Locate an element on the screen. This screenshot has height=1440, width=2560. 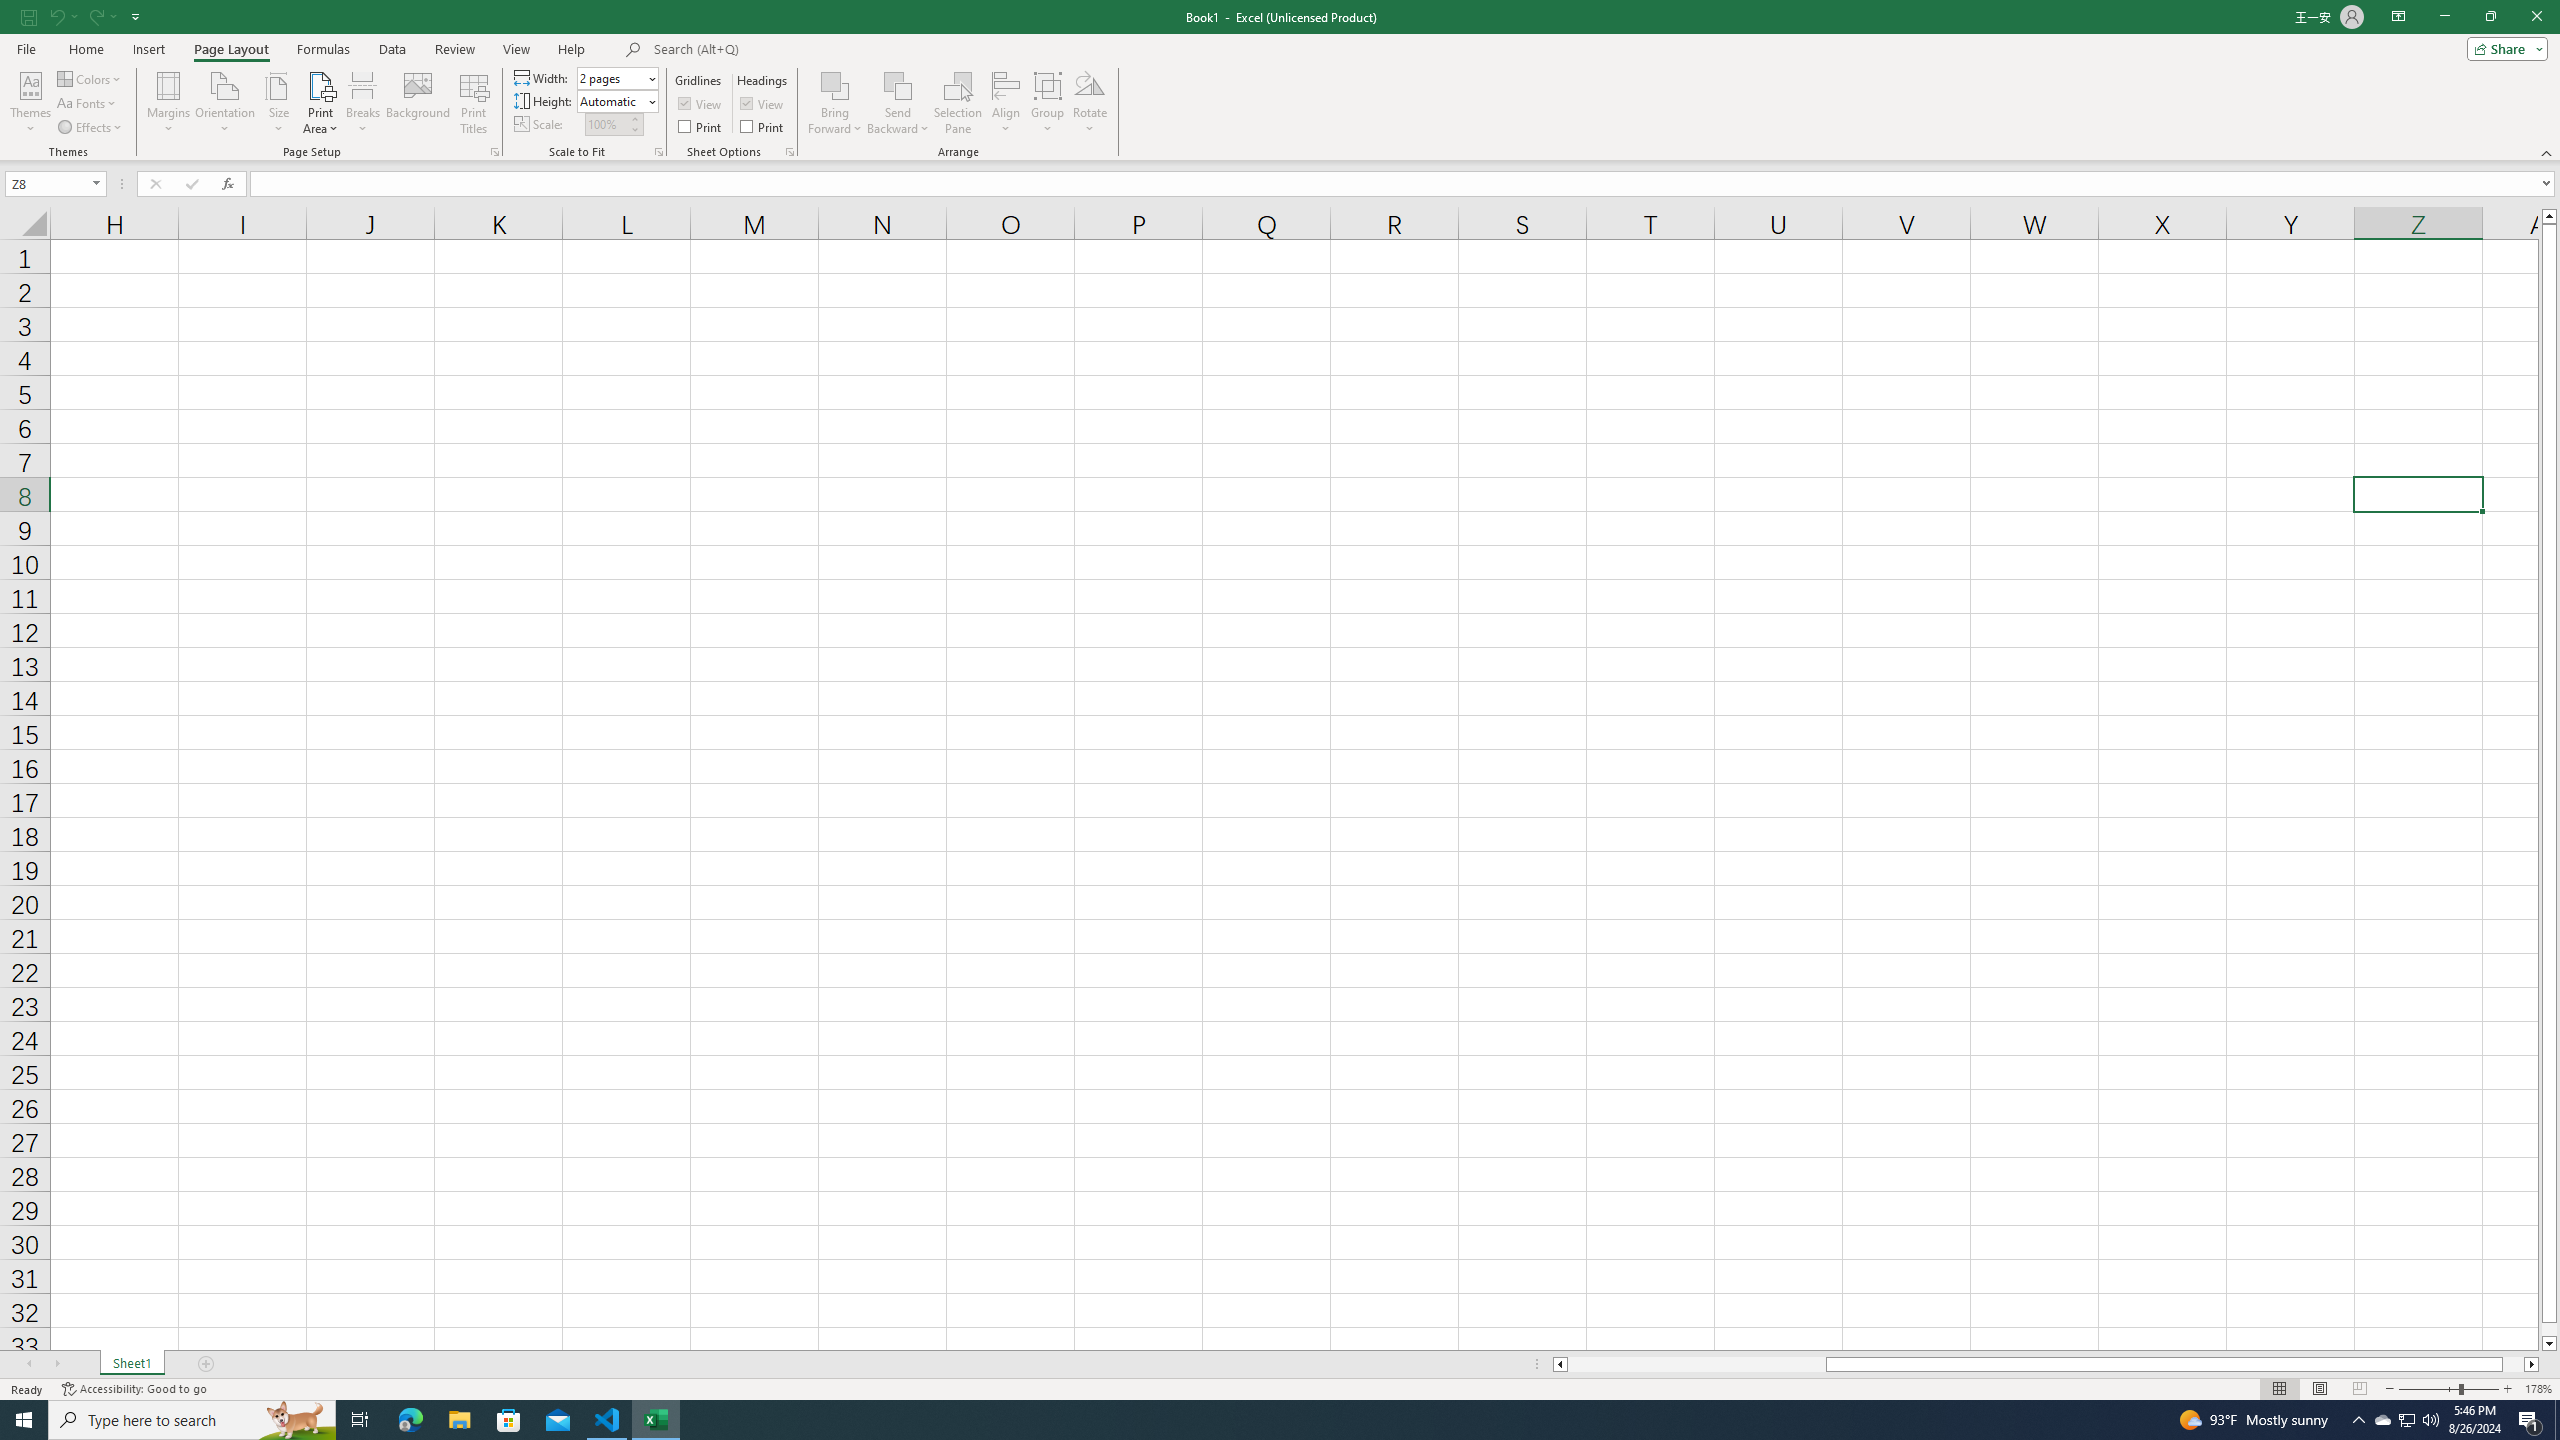
Width is located at coordinates (616, 78).